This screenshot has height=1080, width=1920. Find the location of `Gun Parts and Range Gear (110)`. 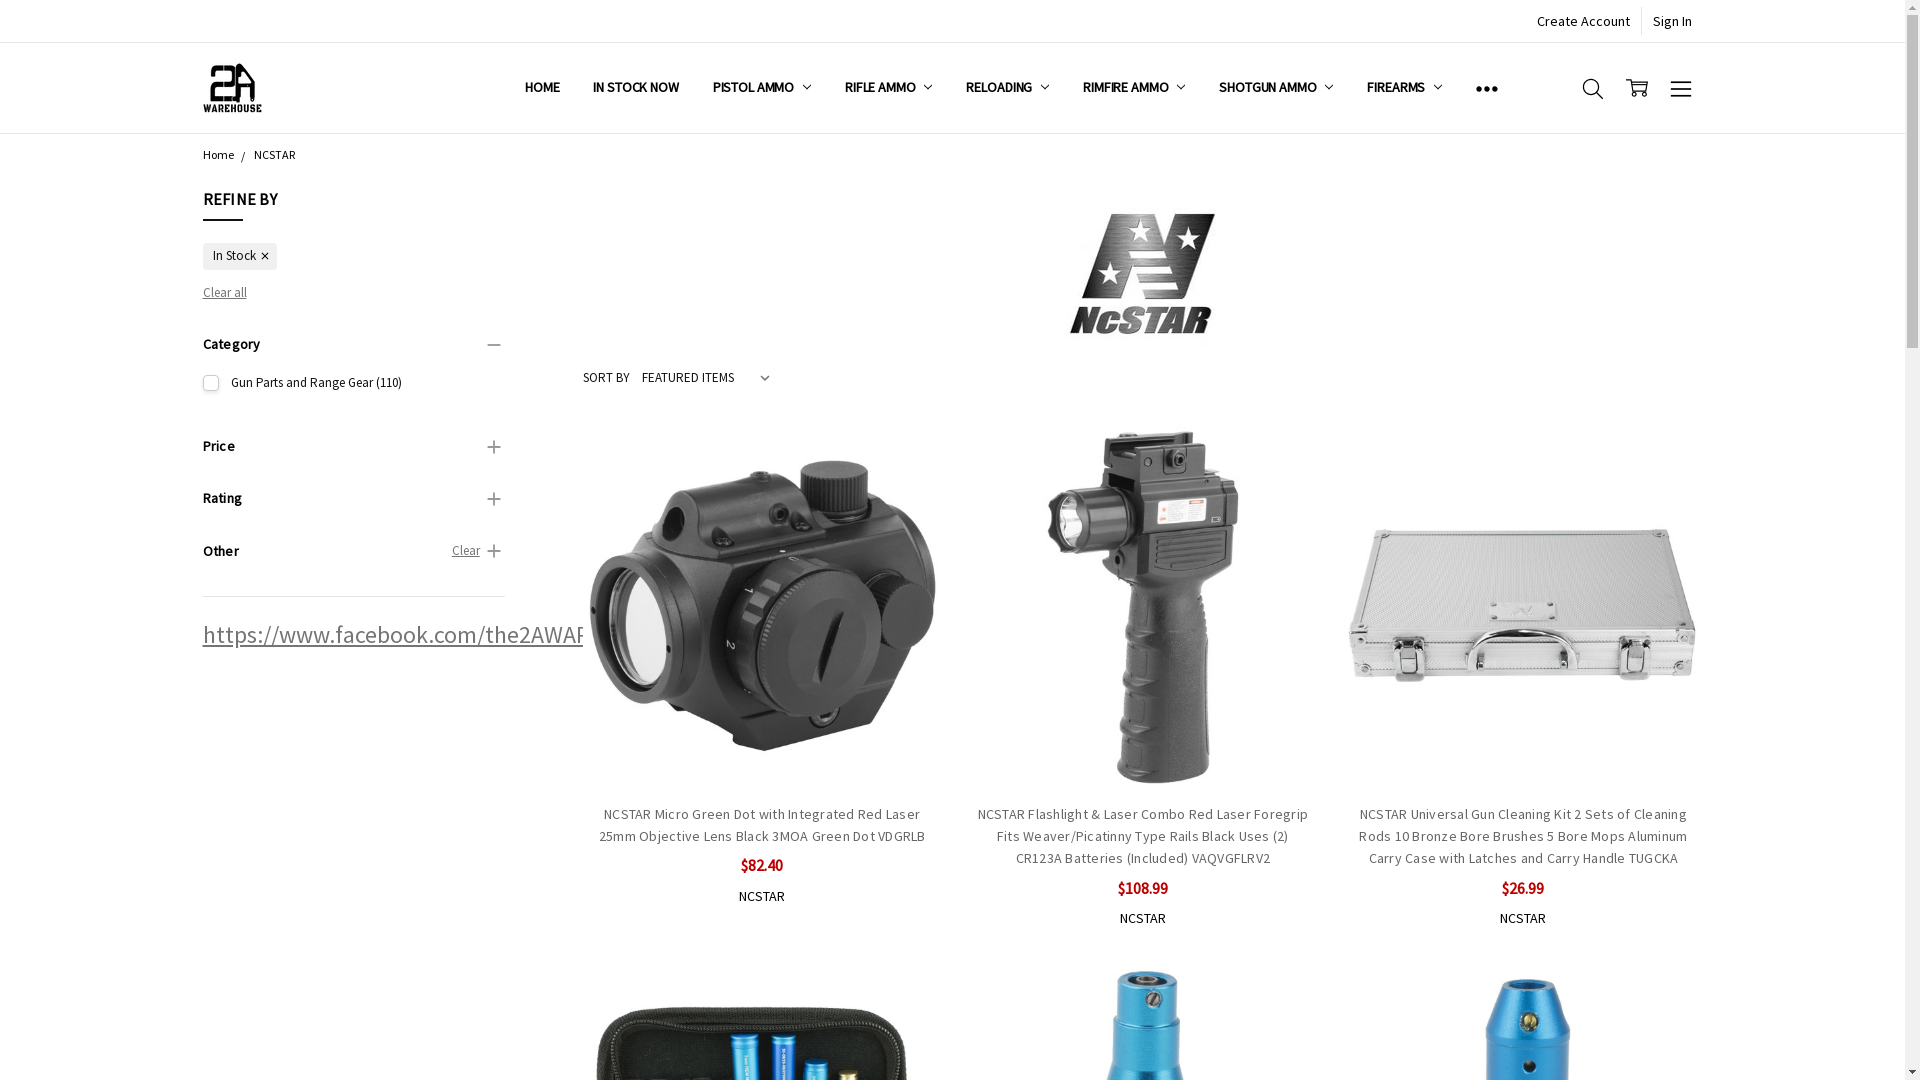

Gun Parts and Range Gear (110) is located at coordinates (353, 384).